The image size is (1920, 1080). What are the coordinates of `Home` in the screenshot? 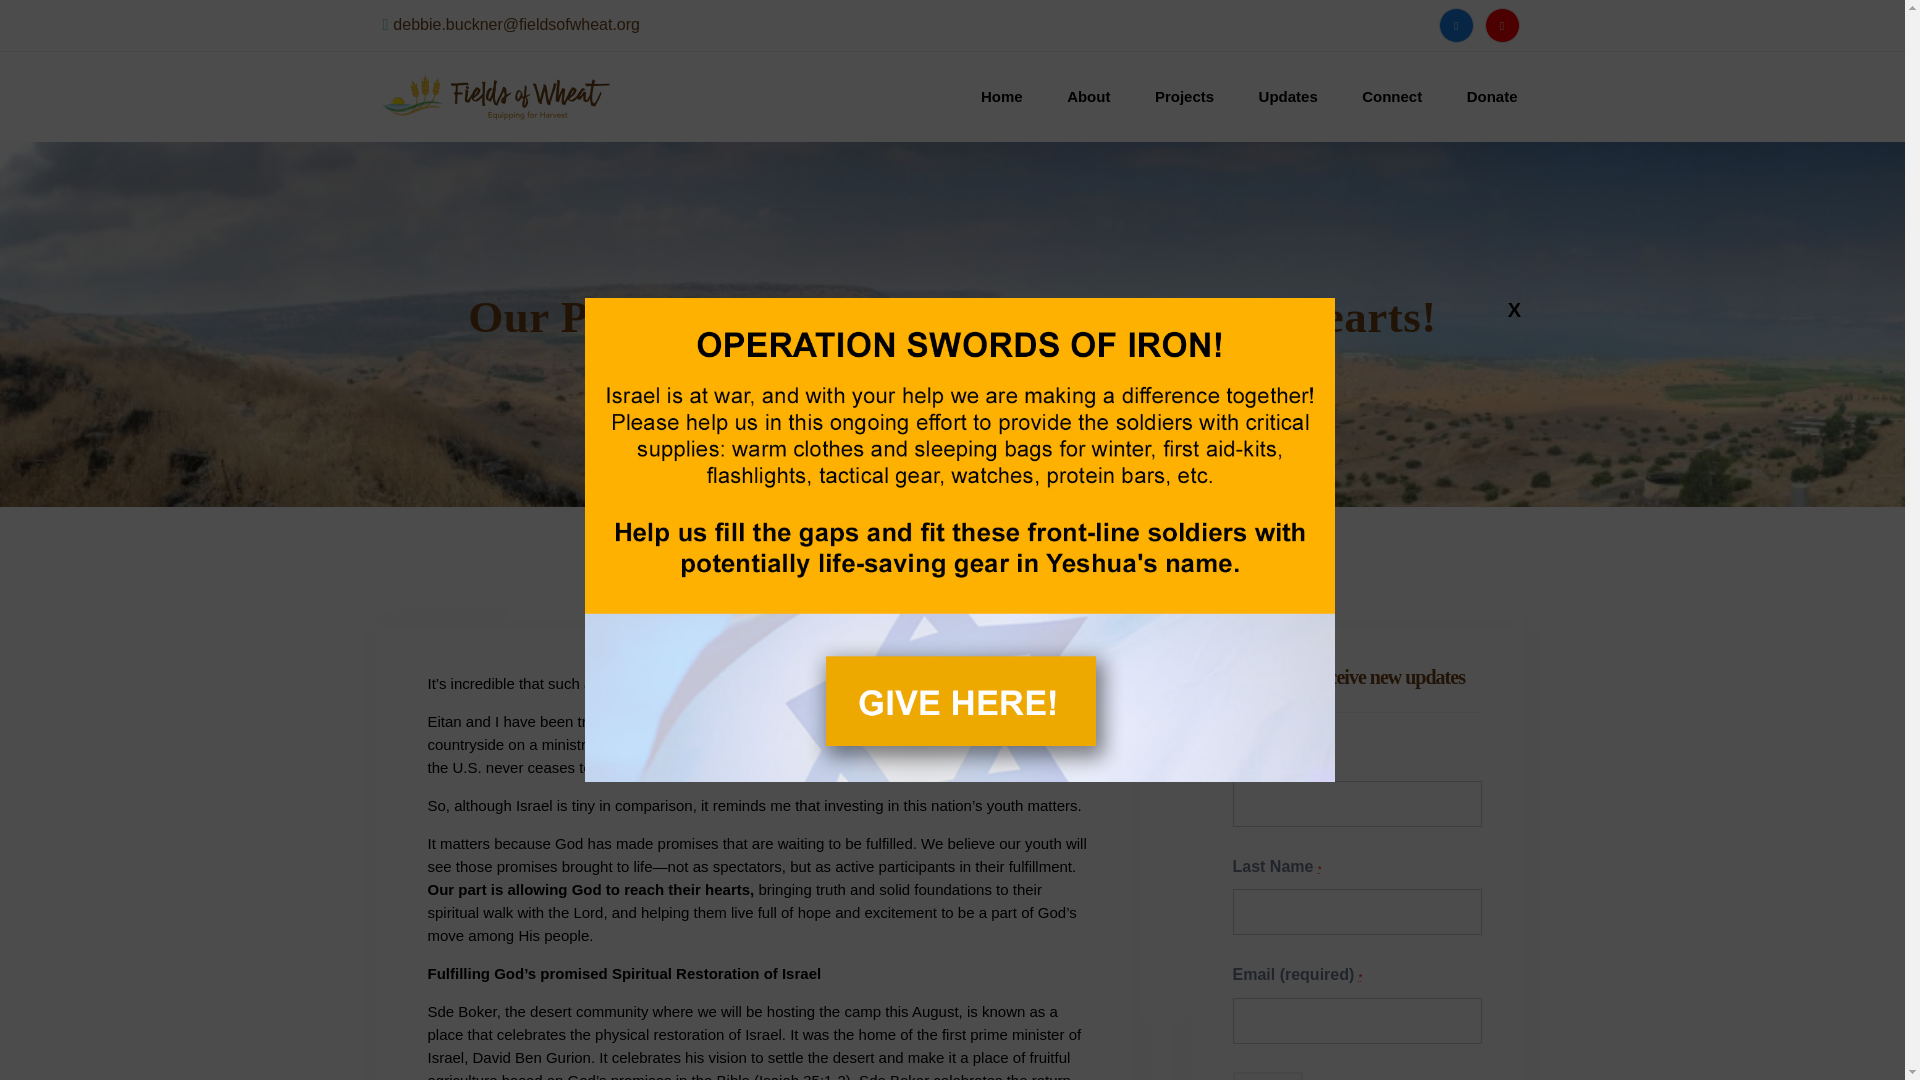 It's located at (1002, 96).